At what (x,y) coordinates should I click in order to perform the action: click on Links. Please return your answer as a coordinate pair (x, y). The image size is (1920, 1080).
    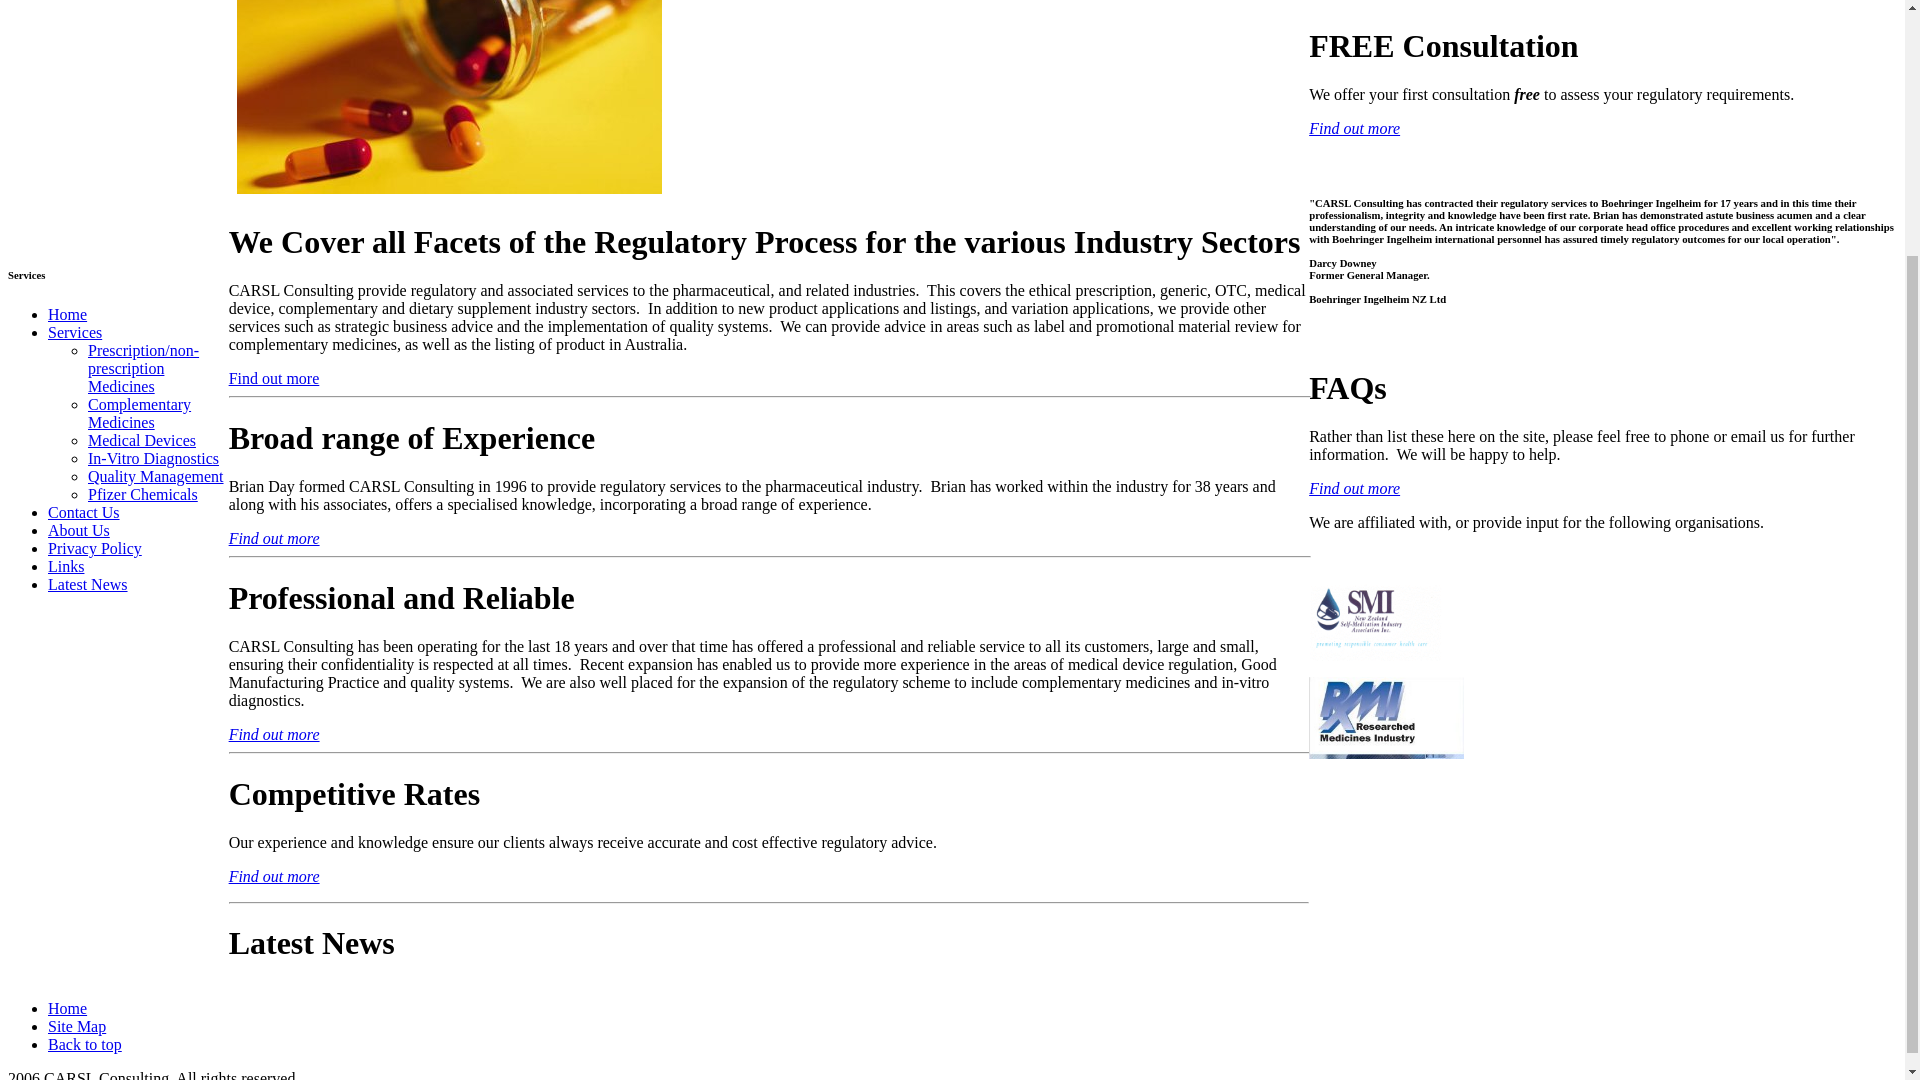
    Looking at the image, I should click on (66, 566).